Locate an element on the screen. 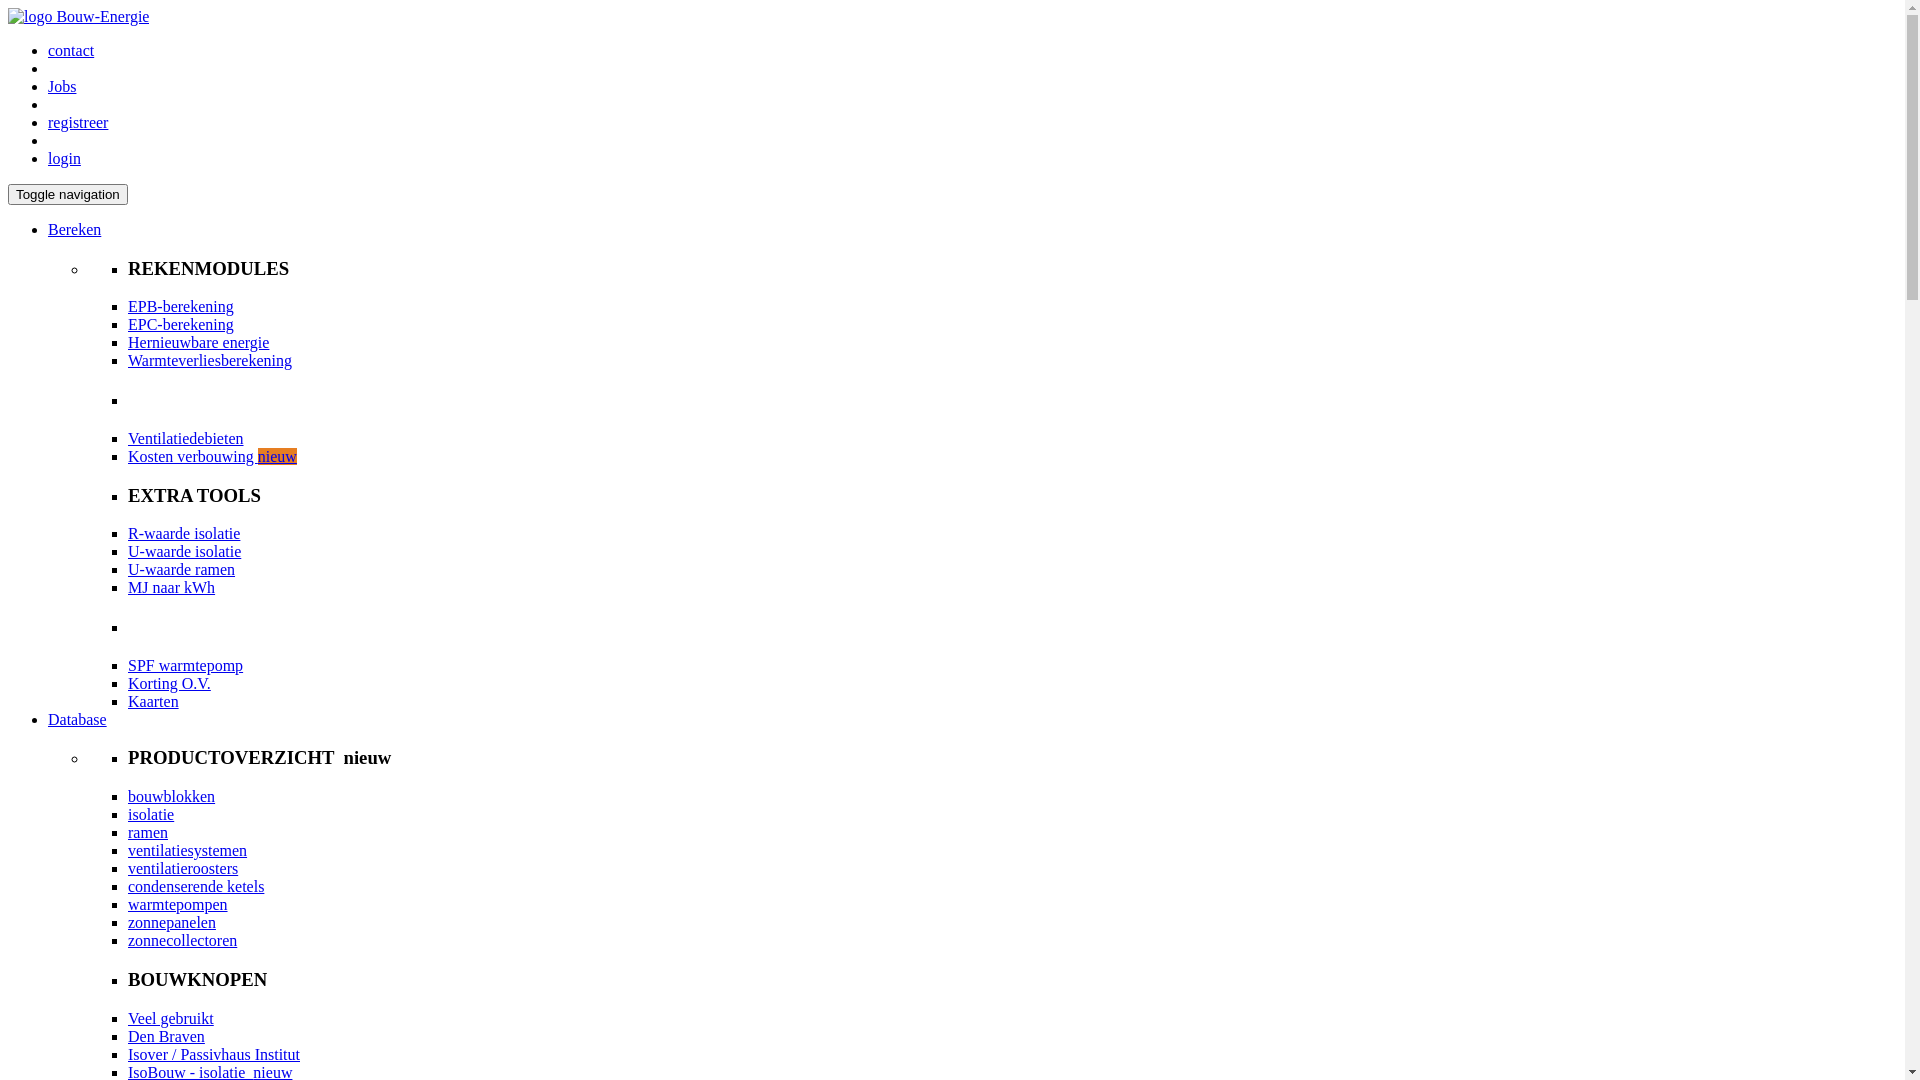 This screenshot has width=1920, height=1080. EPC-berekening is located at coordinates (181, 324).